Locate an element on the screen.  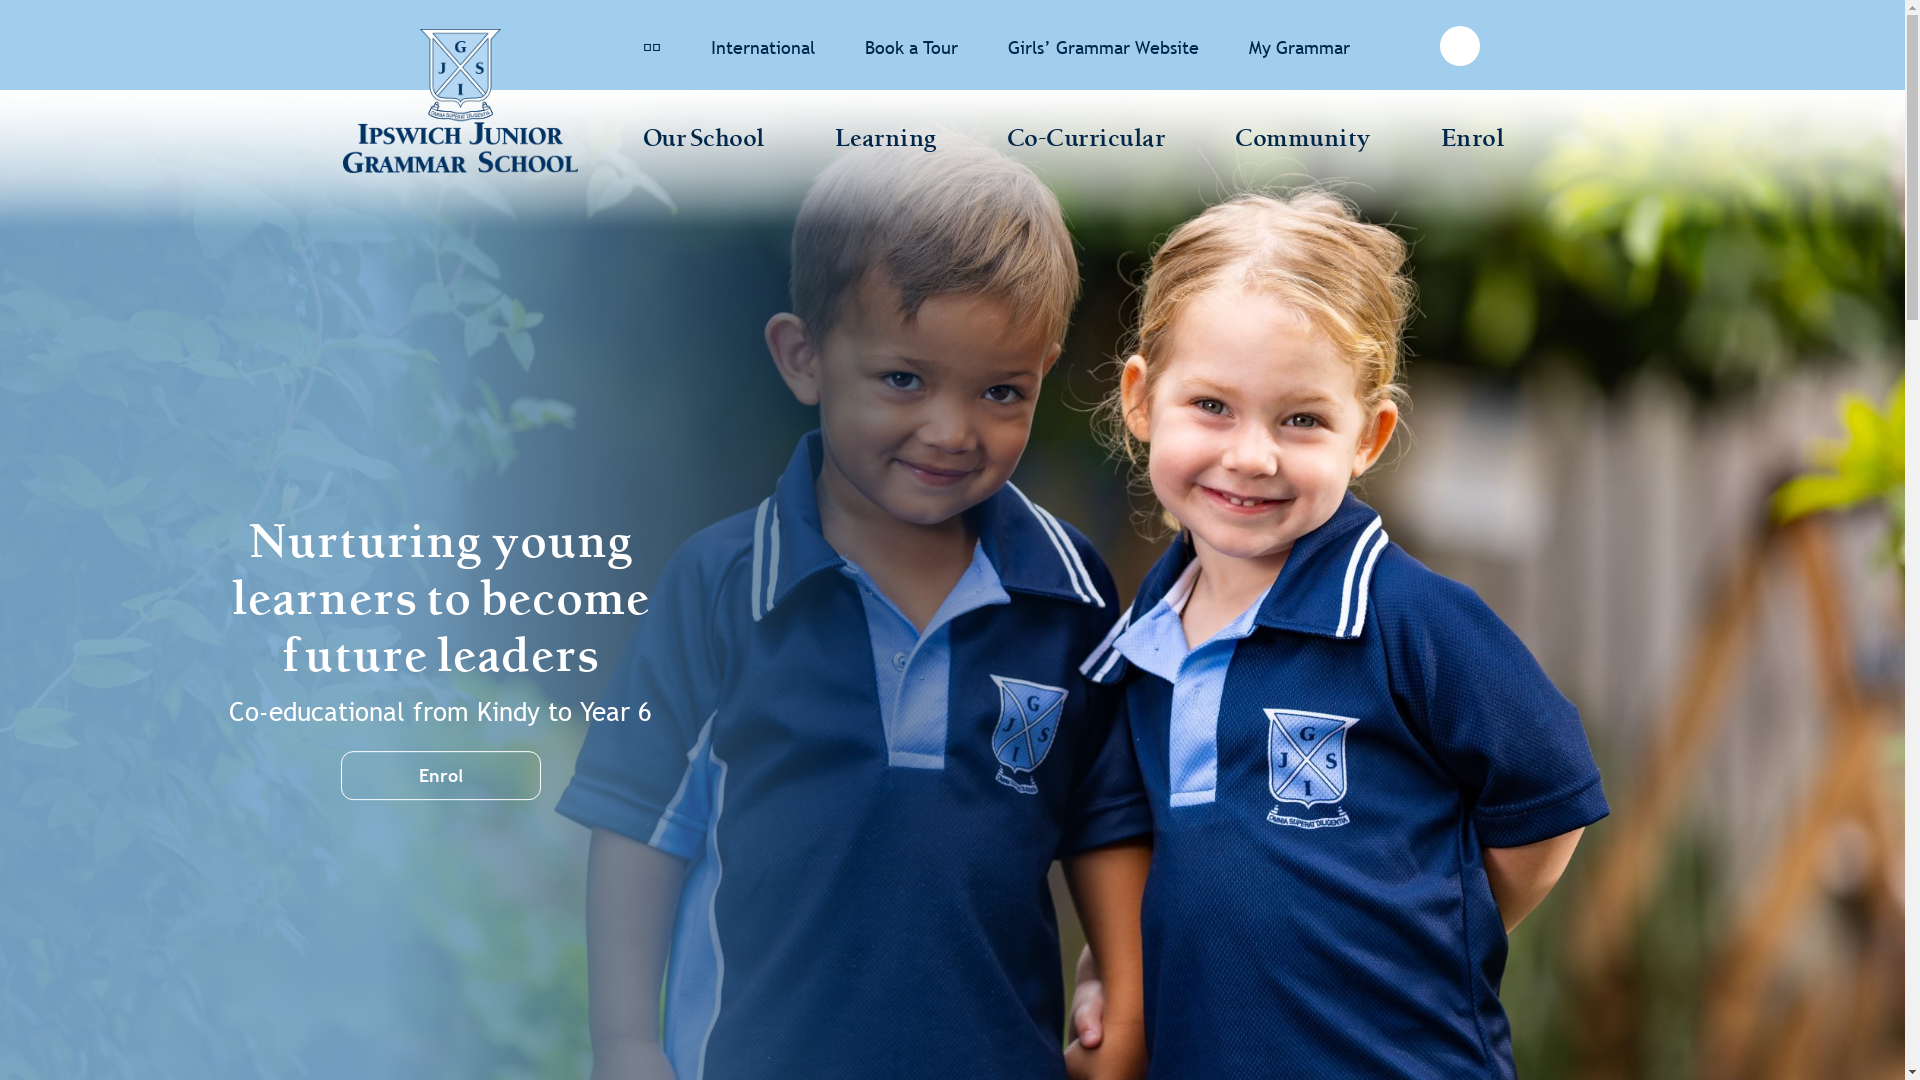
My Grammar is located at coordinates (1298, 48).